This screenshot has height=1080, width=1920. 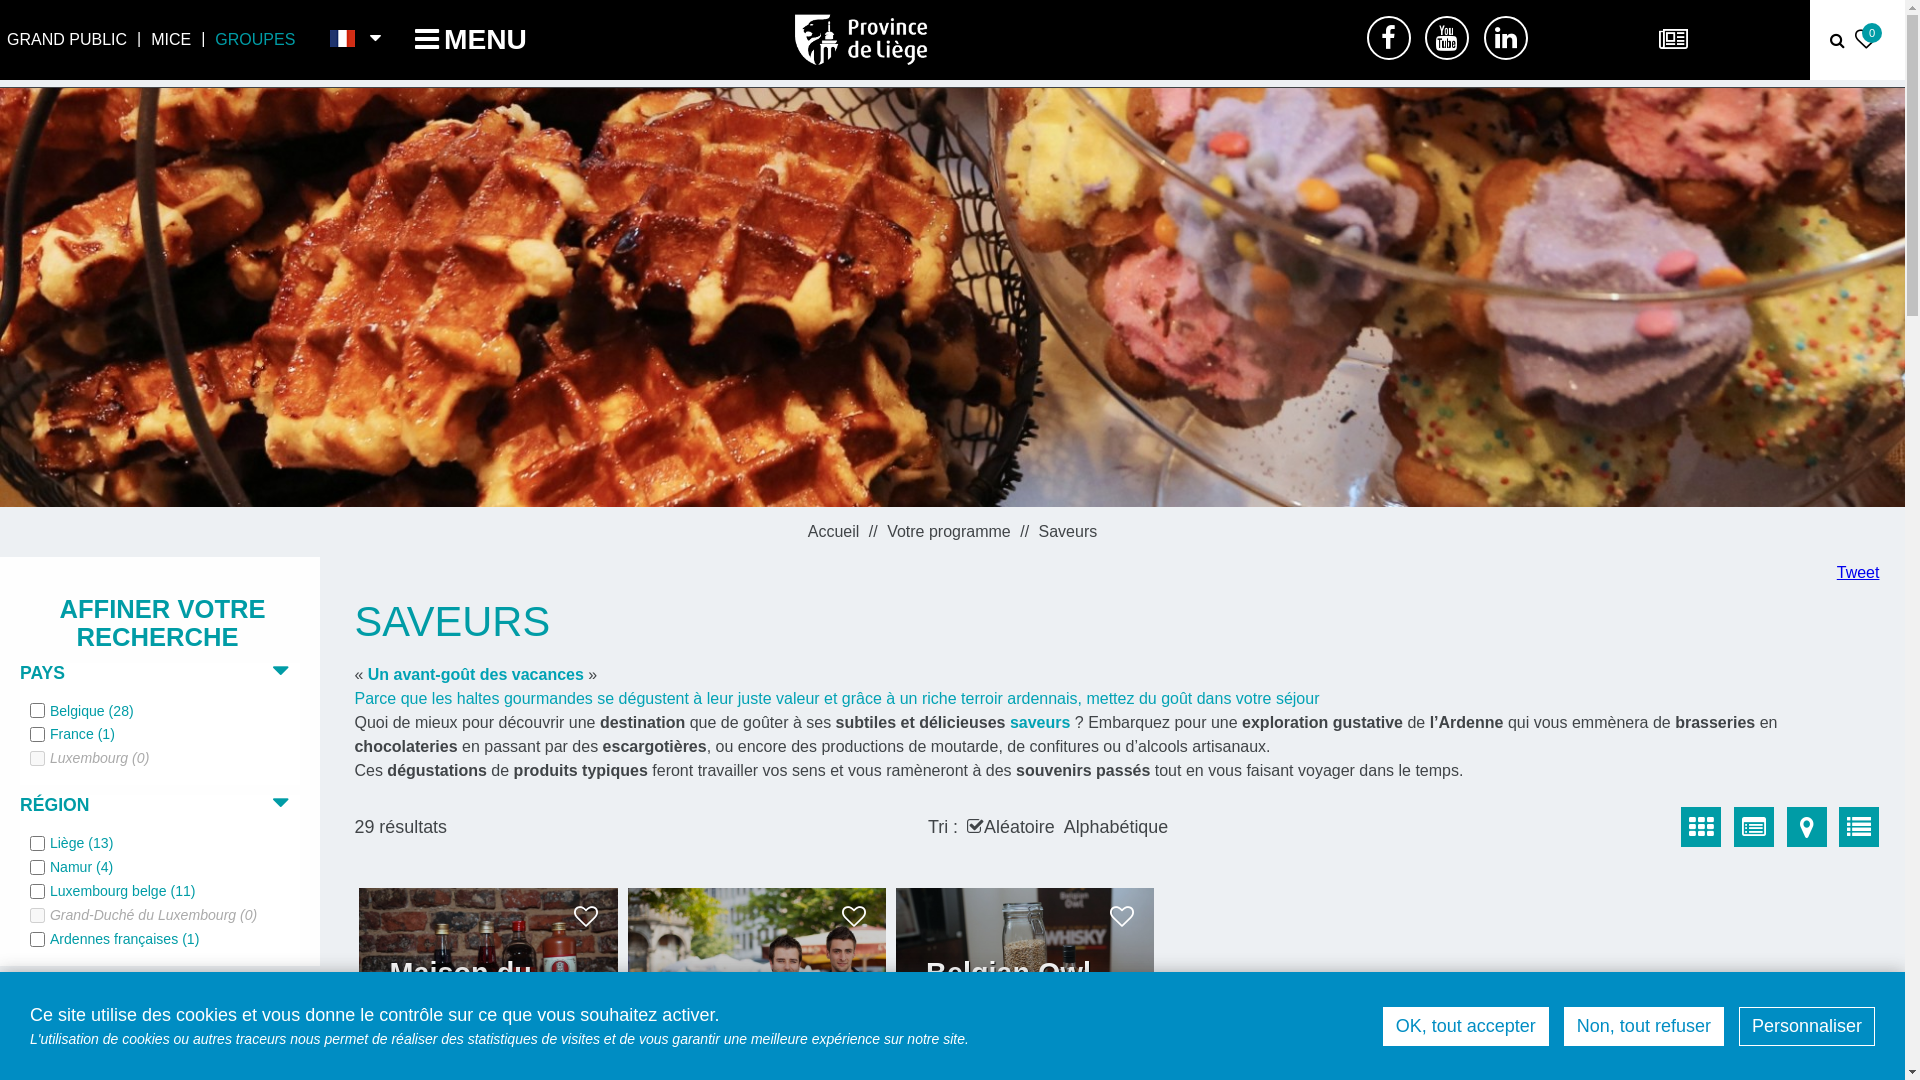 What do you see at coordinates (1807, 827) in the screenshot?
I see `Affichage carte` at bounding box center [1807, 827].